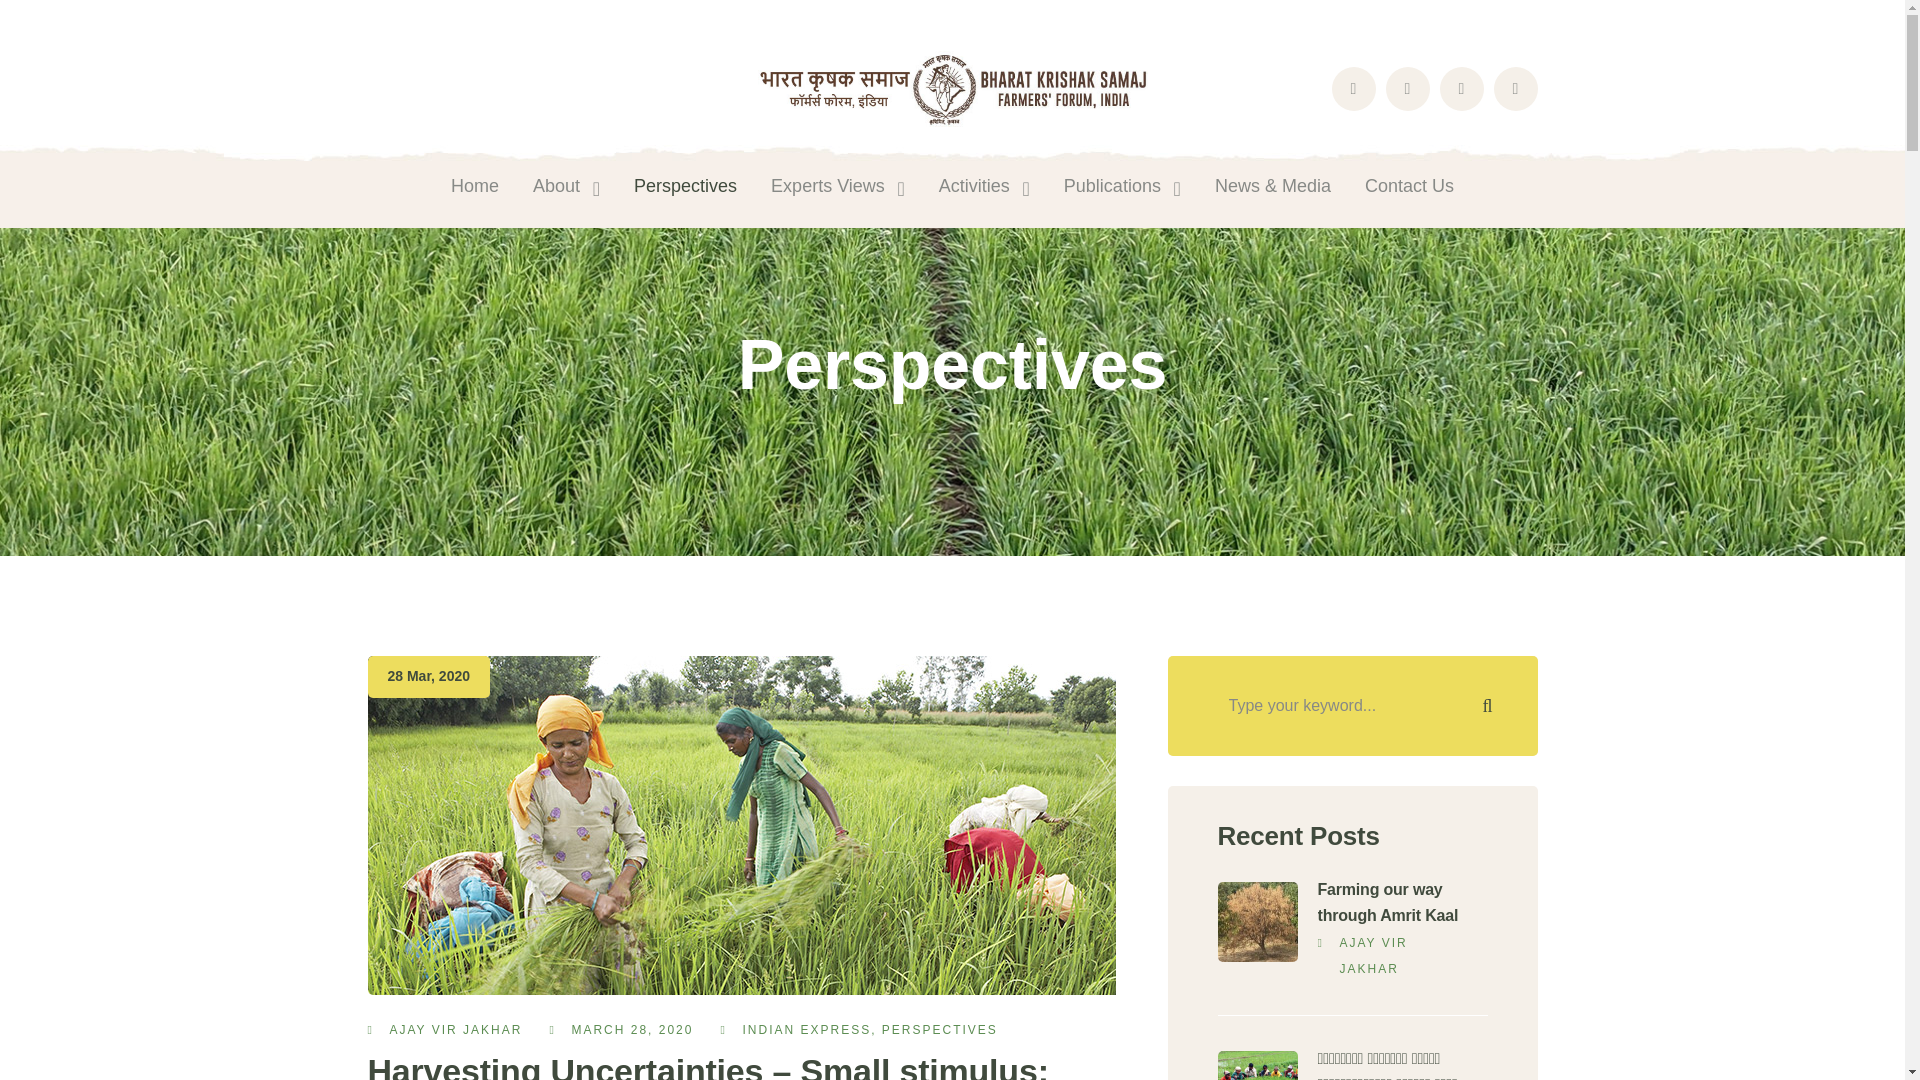 The width and height of the screenshot is (1920, 1080). What do you see at coordinates (806, 1029) in the screenshot?
I see `INDIAN EXPRESS` at bounding box center [806, 1029].